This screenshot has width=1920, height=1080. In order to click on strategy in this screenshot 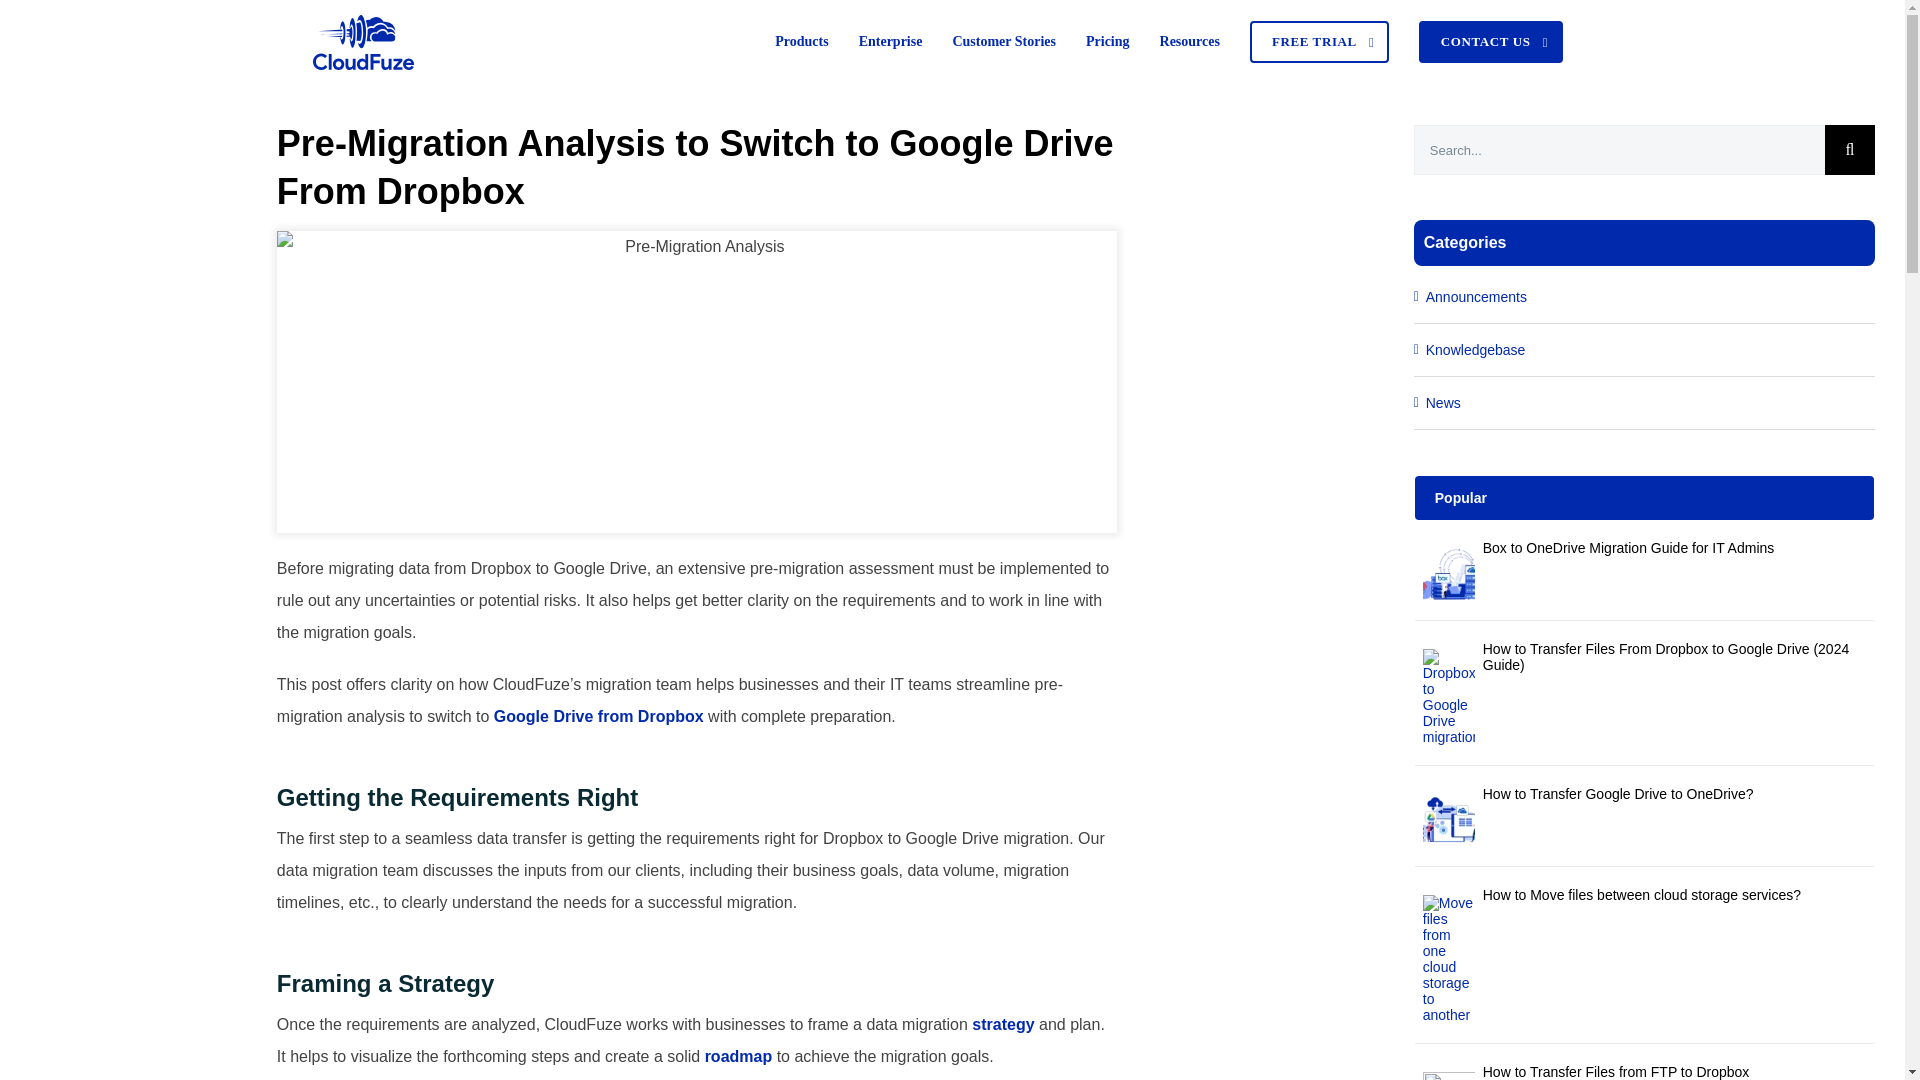, I will do `click(1004, 1024)`.